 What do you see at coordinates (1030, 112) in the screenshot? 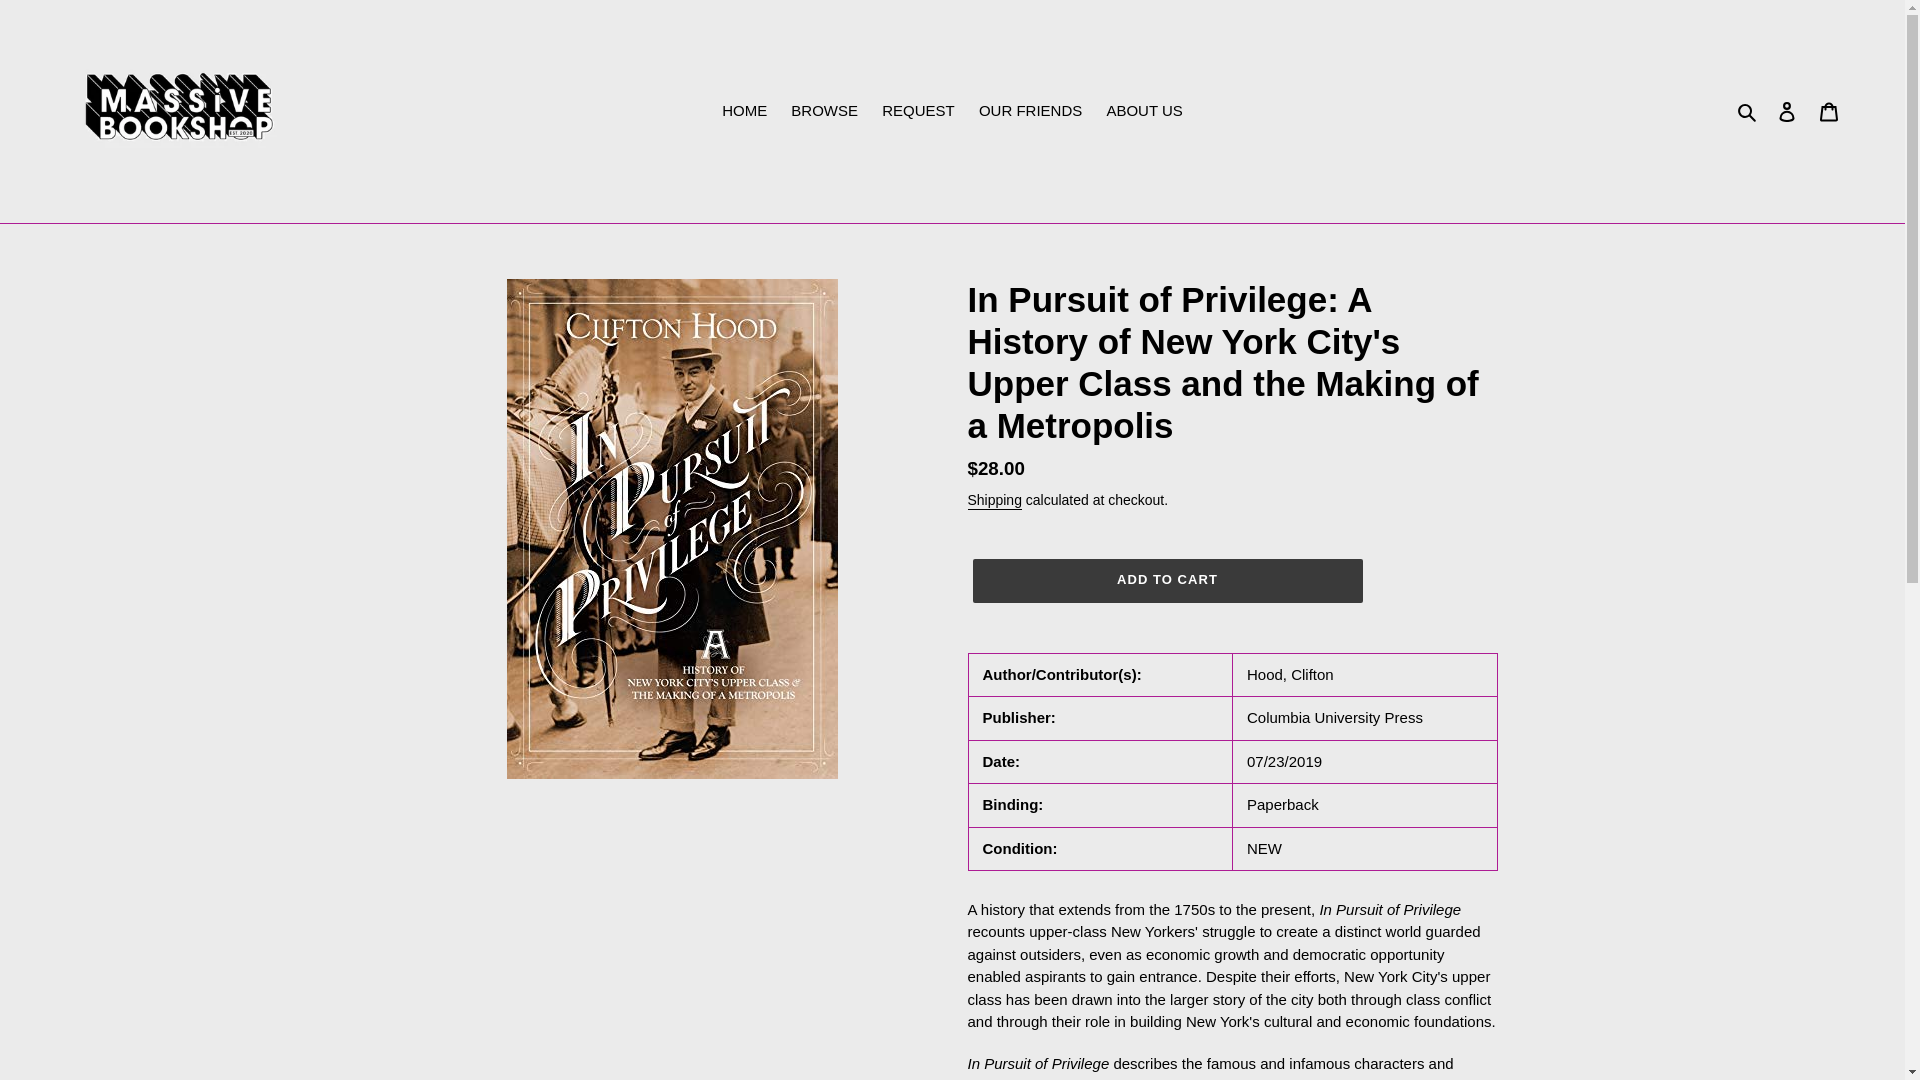
I see `OUR FRIENDS` at bounding box center [1030, 112].